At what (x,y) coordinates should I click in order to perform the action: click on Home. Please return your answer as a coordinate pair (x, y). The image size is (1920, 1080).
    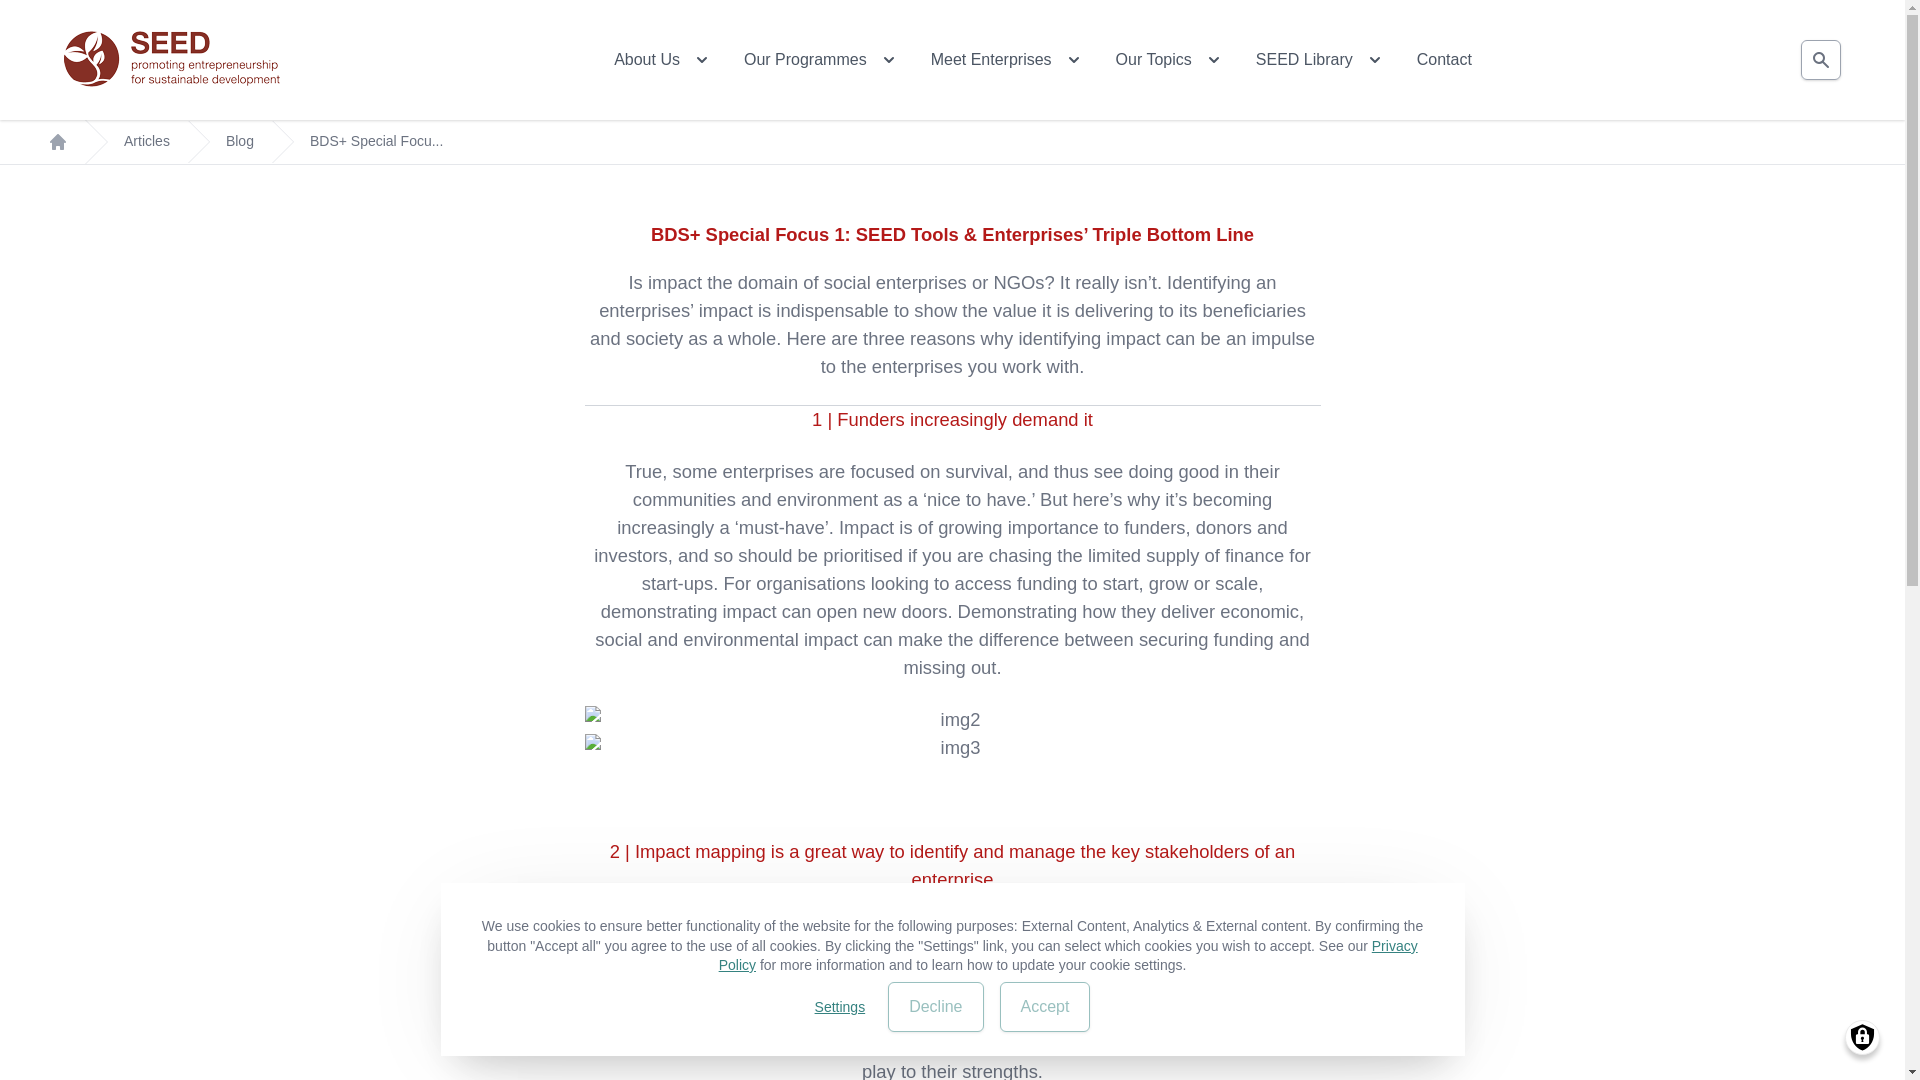
    Looking at the image, I should click on (174, 60).